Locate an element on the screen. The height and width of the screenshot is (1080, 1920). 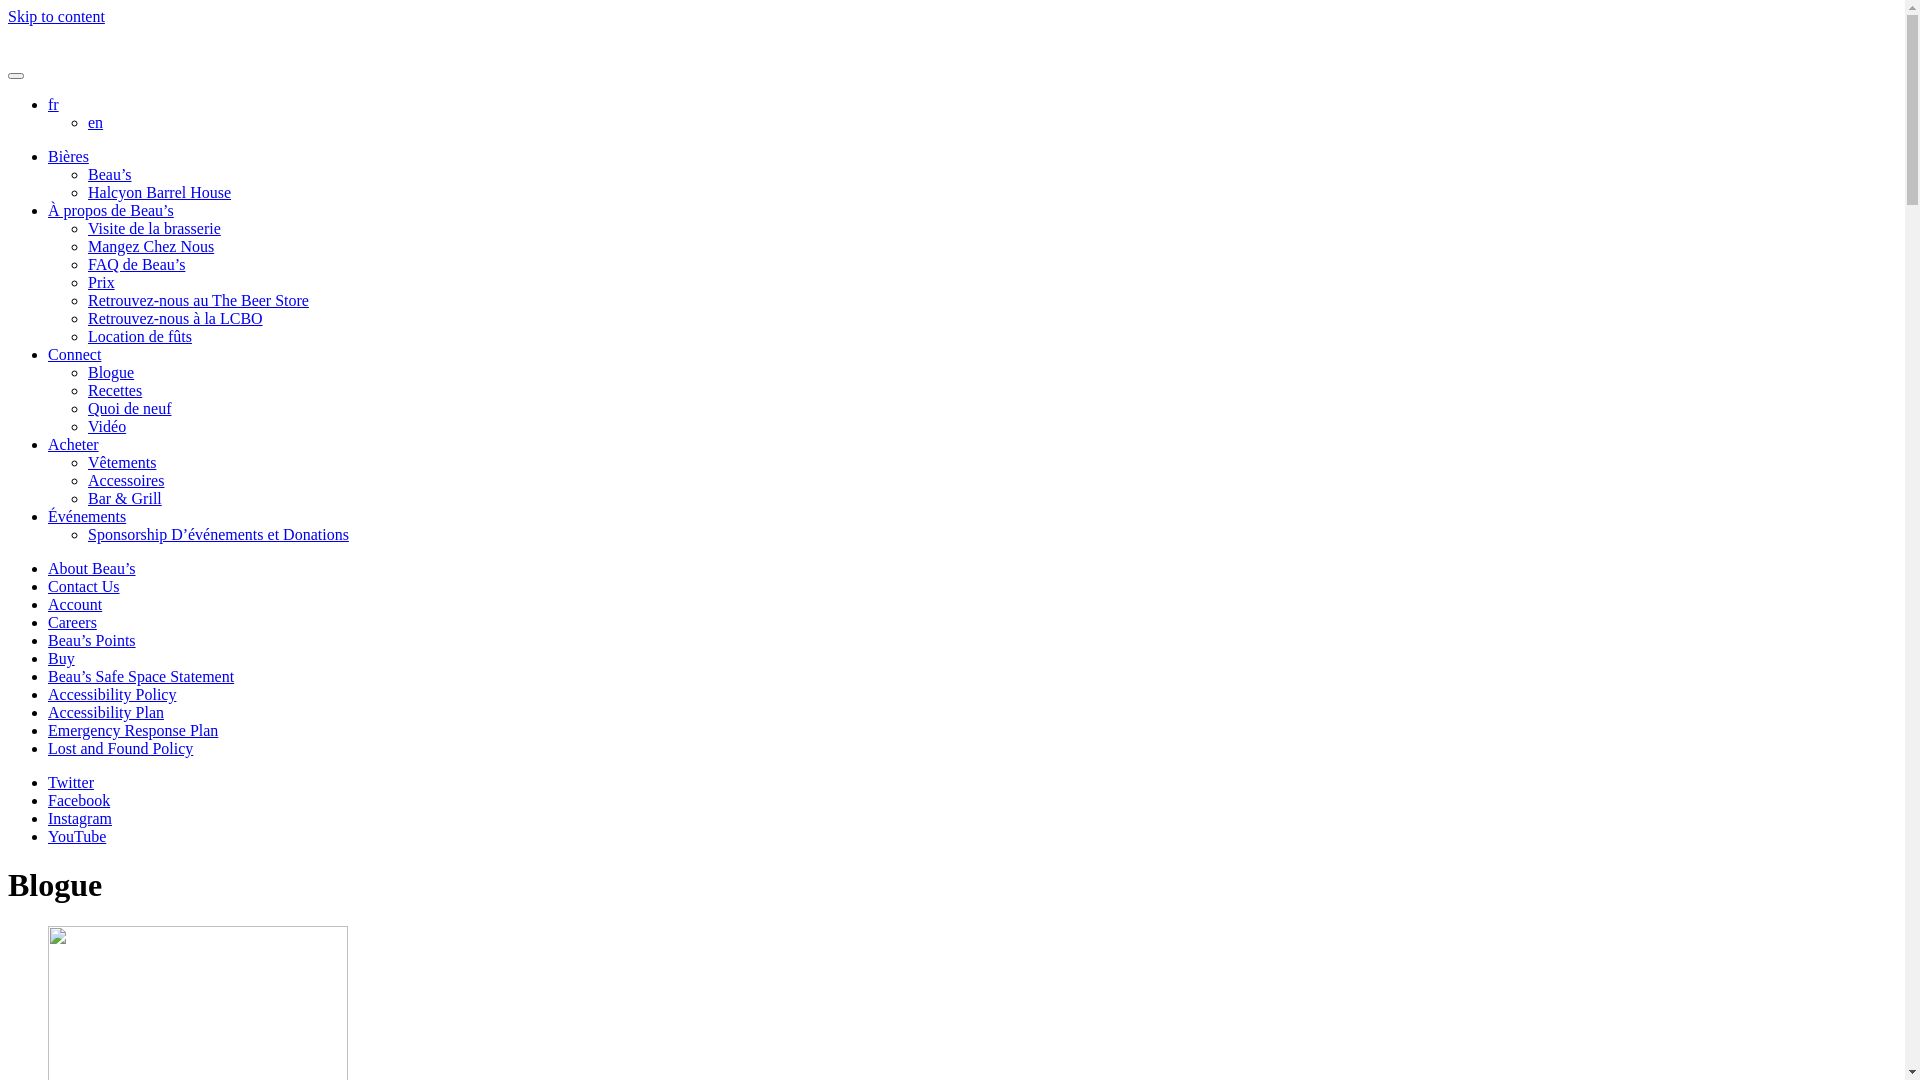
Lost and Found Policy is located at coordinates (120, 748).